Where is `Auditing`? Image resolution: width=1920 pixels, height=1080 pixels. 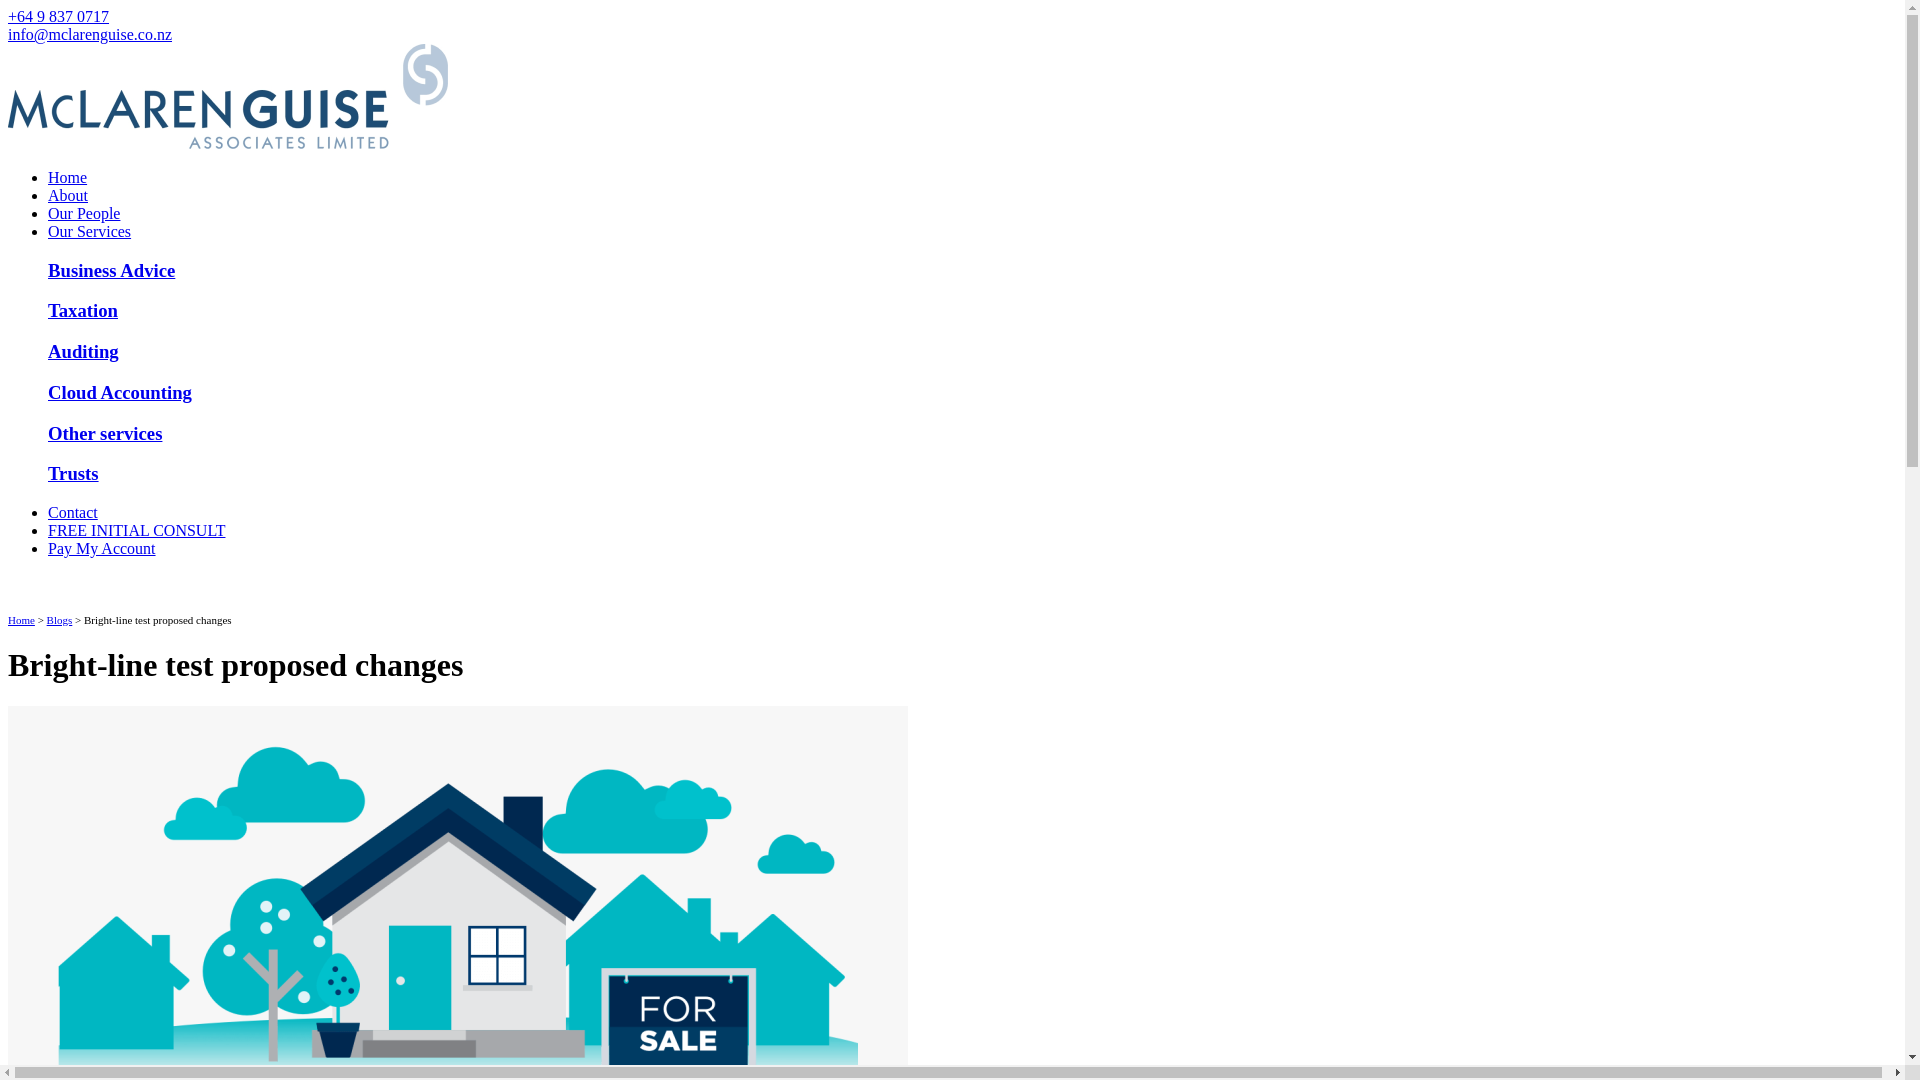 Auditing is located at coordinates (84, 351).